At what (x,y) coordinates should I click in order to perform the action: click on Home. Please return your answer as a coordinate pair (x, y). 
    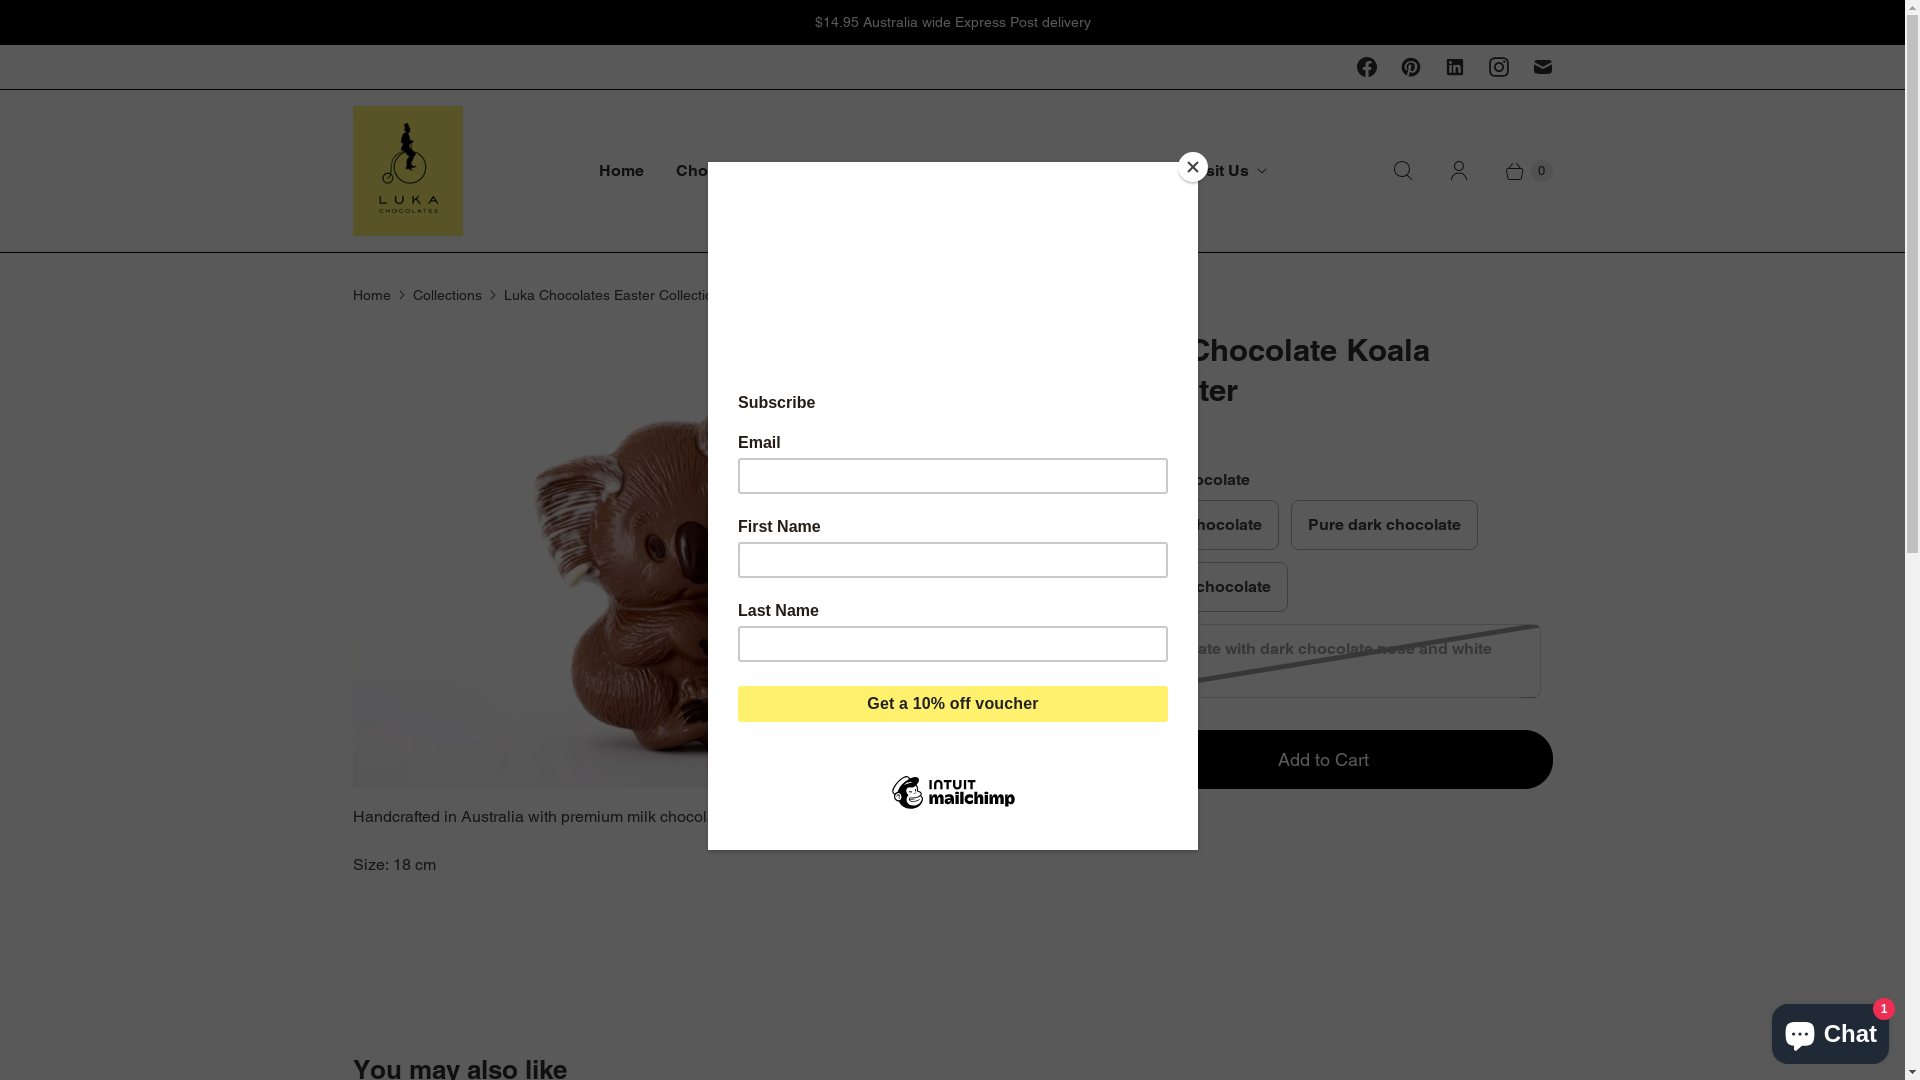
    Looking at the image, I should click on (371, 296).